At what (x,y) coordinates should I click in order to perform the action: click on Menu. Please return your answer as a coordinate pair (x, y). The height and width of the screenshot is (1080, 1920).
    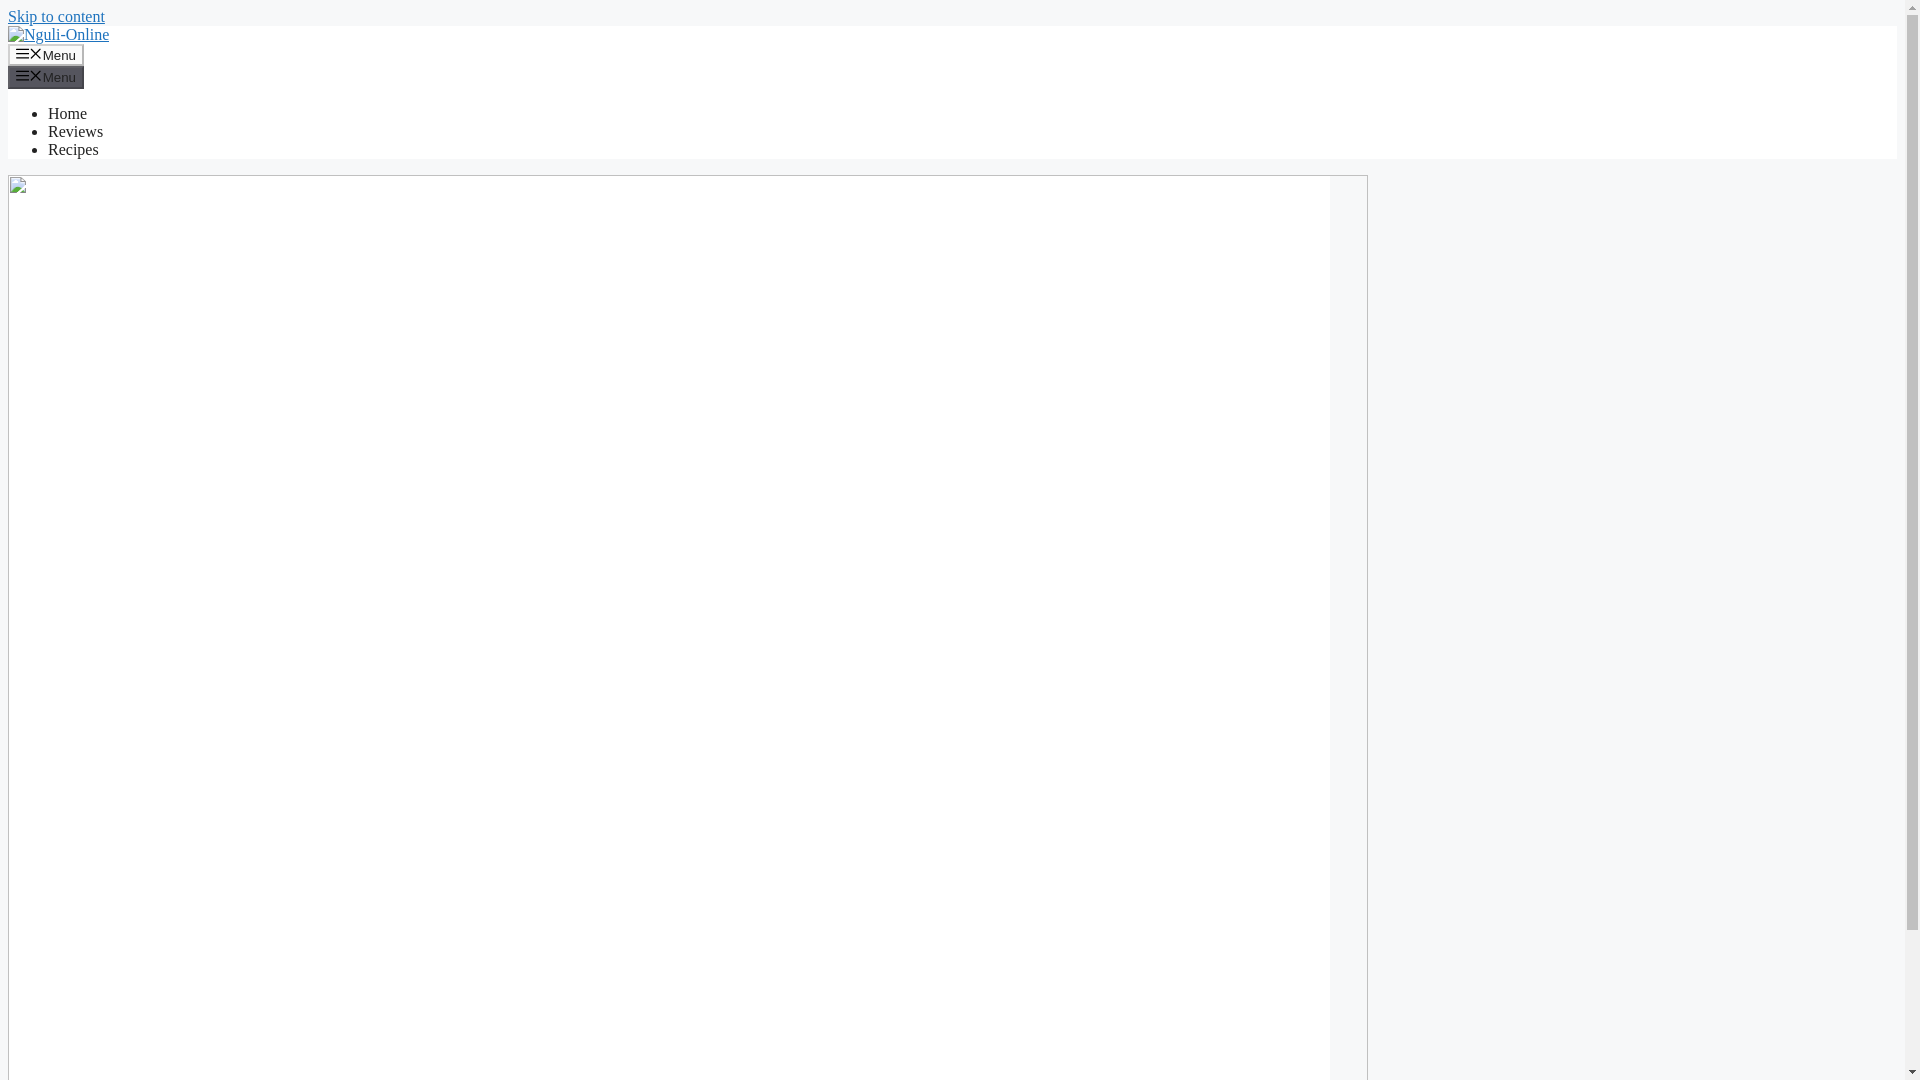
    Looking at the image, I should click on (46, 76).